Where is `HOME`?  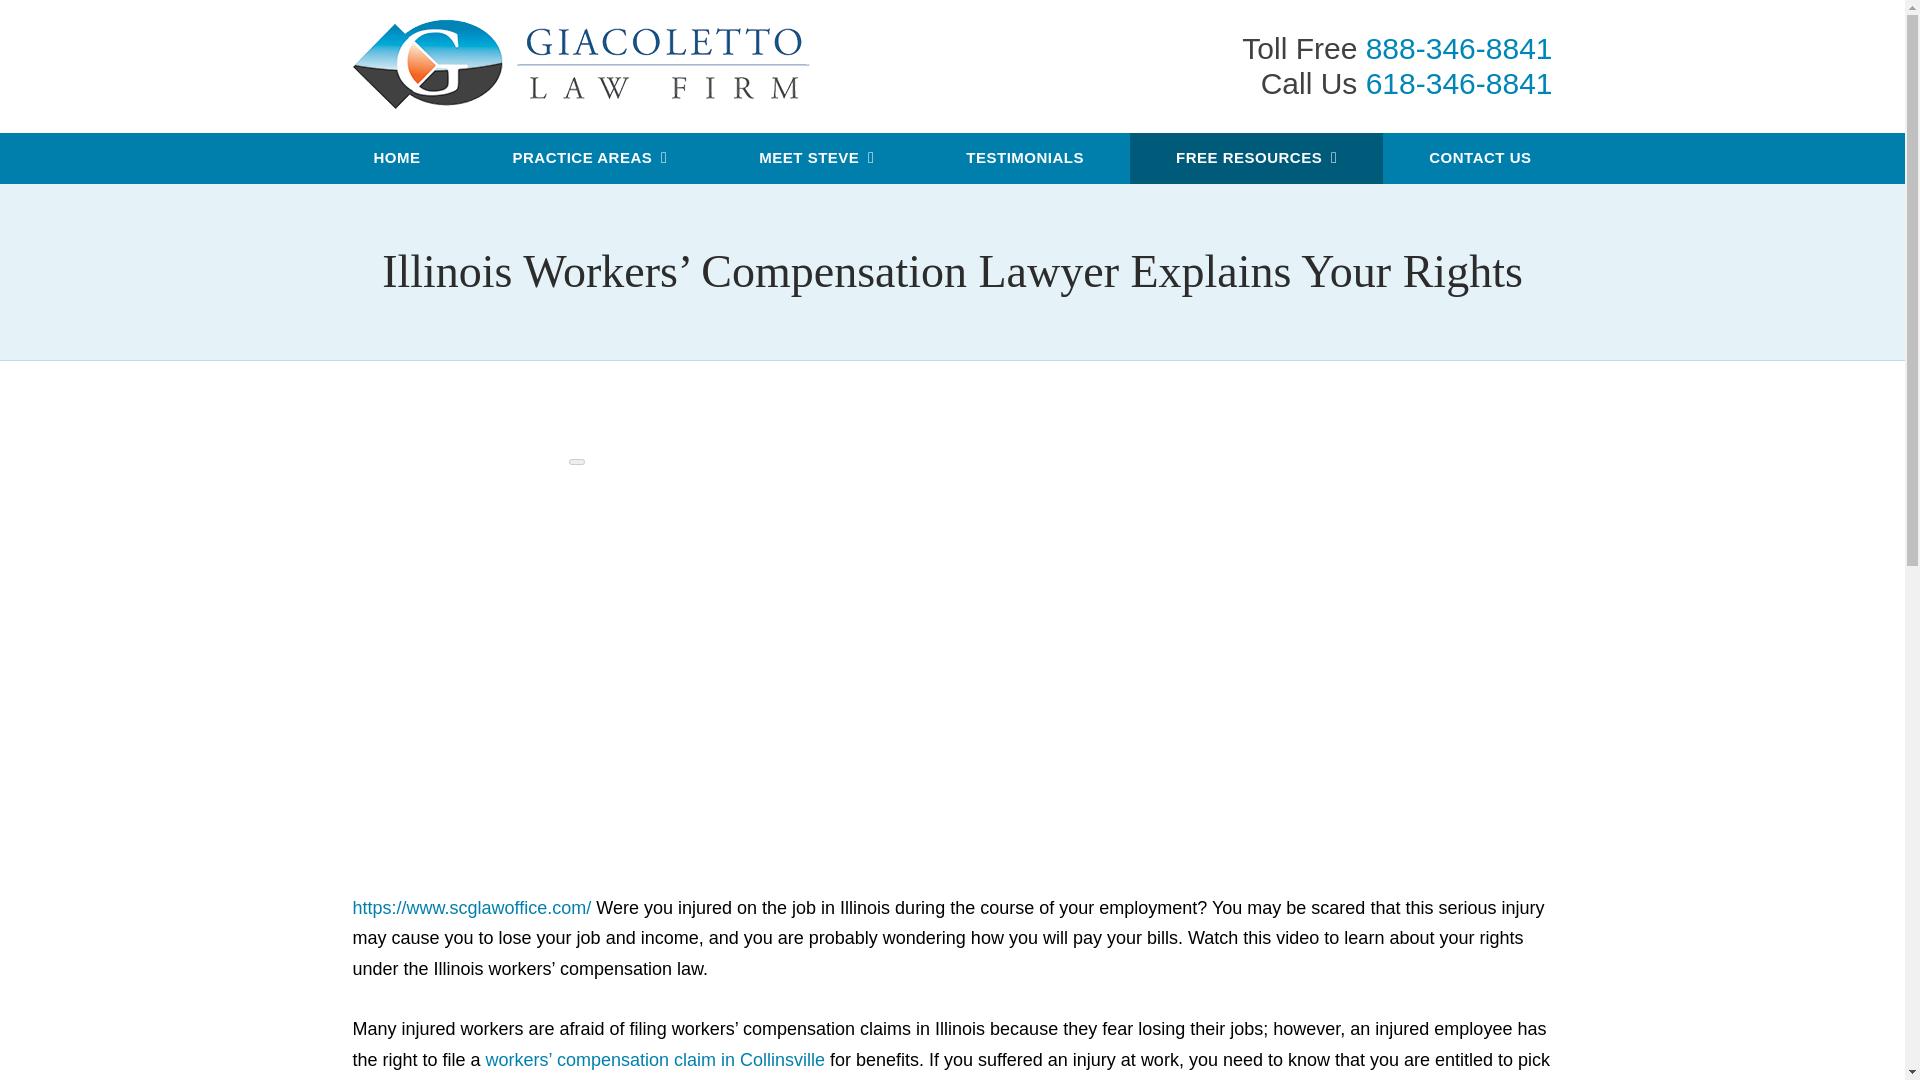
HOME is located at coordinates (397, 158).